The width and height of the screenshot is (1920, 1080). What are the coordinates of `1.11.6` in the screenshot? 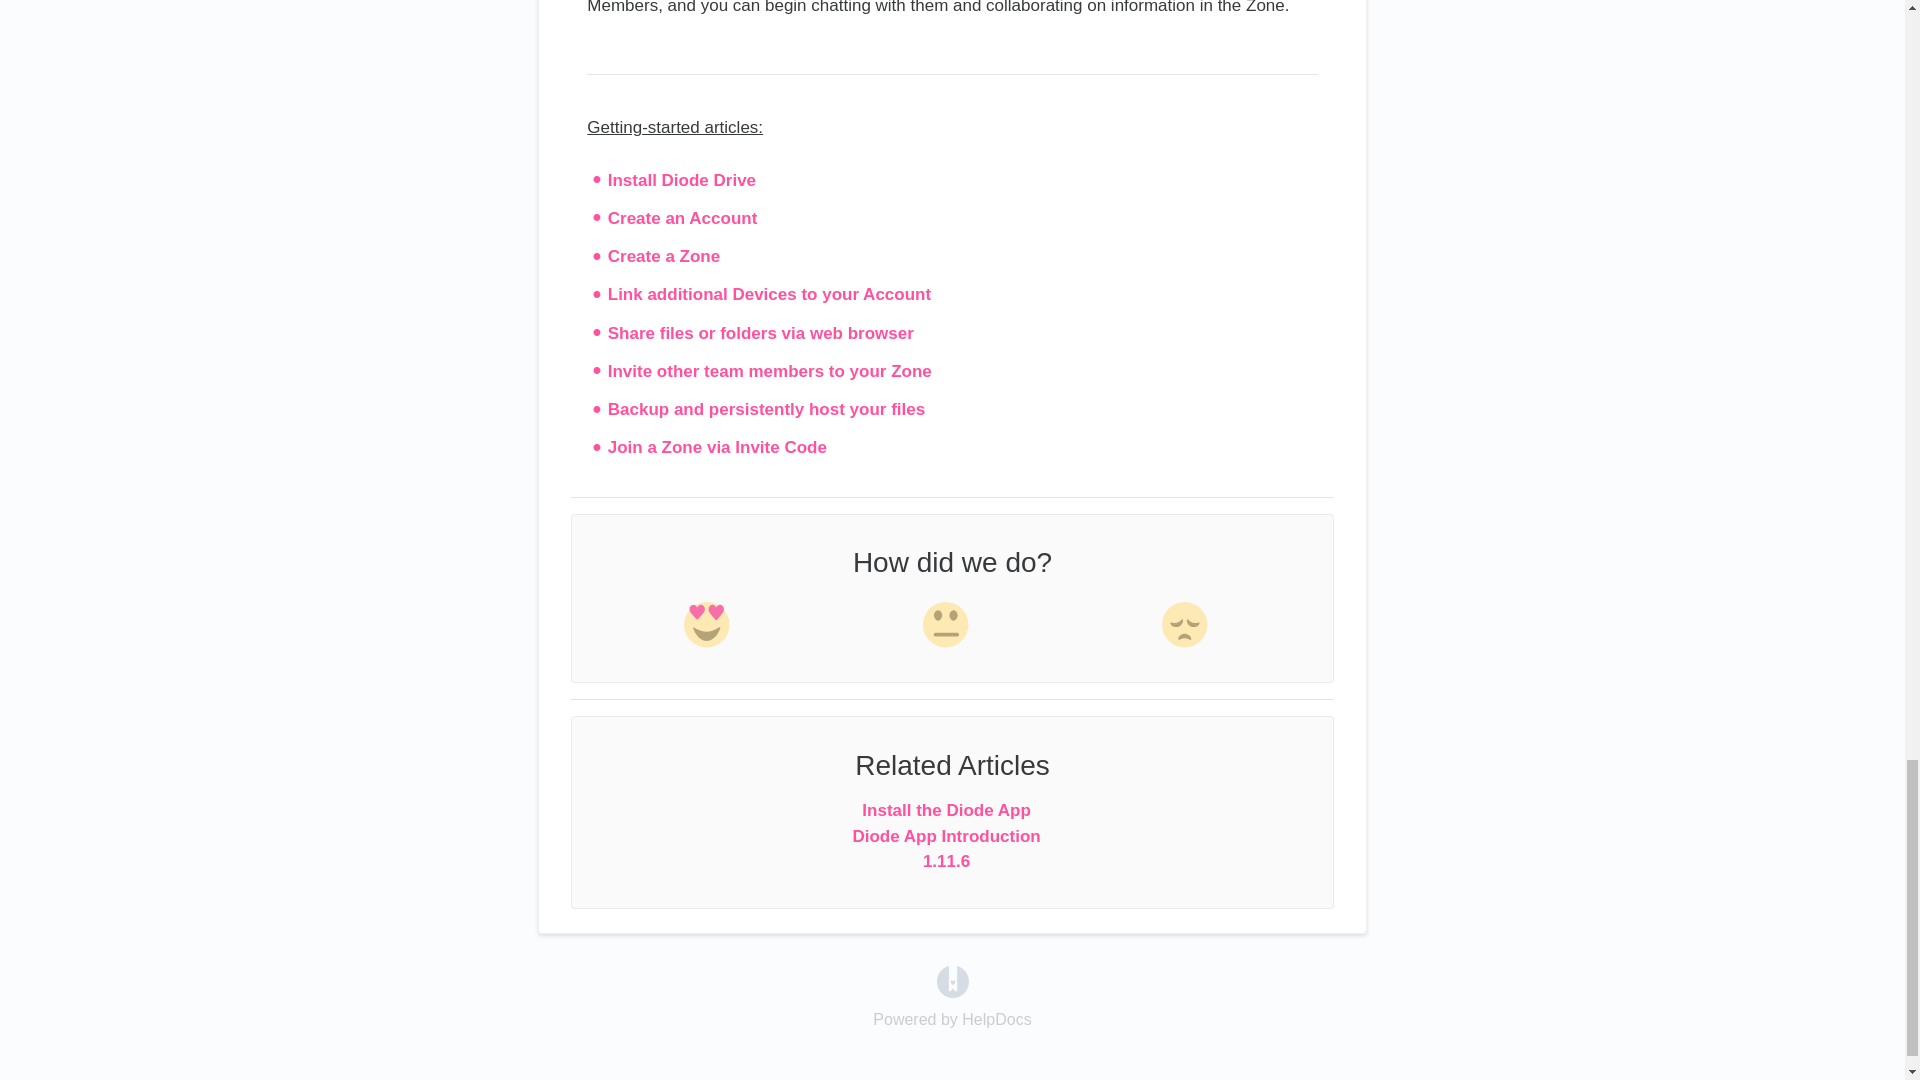 It's located at (946, 861).